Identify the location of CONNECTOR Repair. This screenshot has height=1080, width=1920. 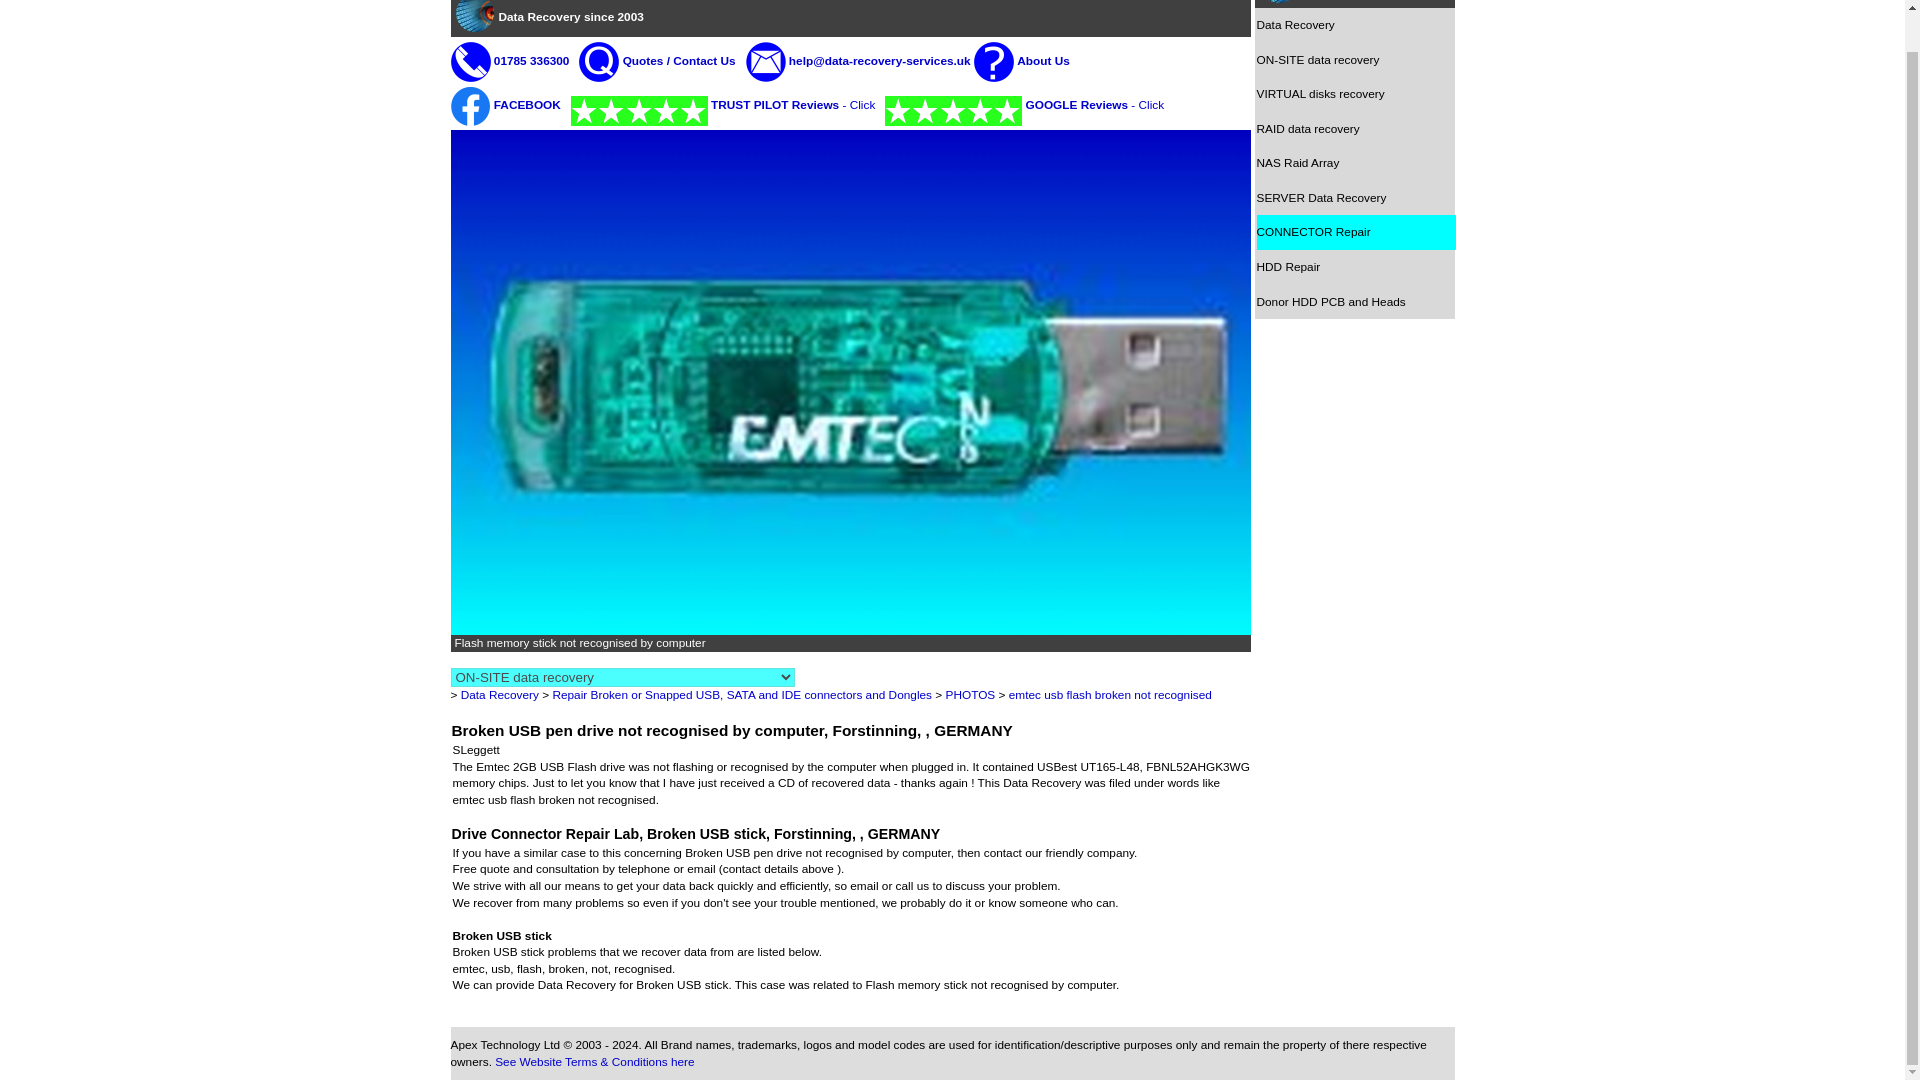
(1355, 232).